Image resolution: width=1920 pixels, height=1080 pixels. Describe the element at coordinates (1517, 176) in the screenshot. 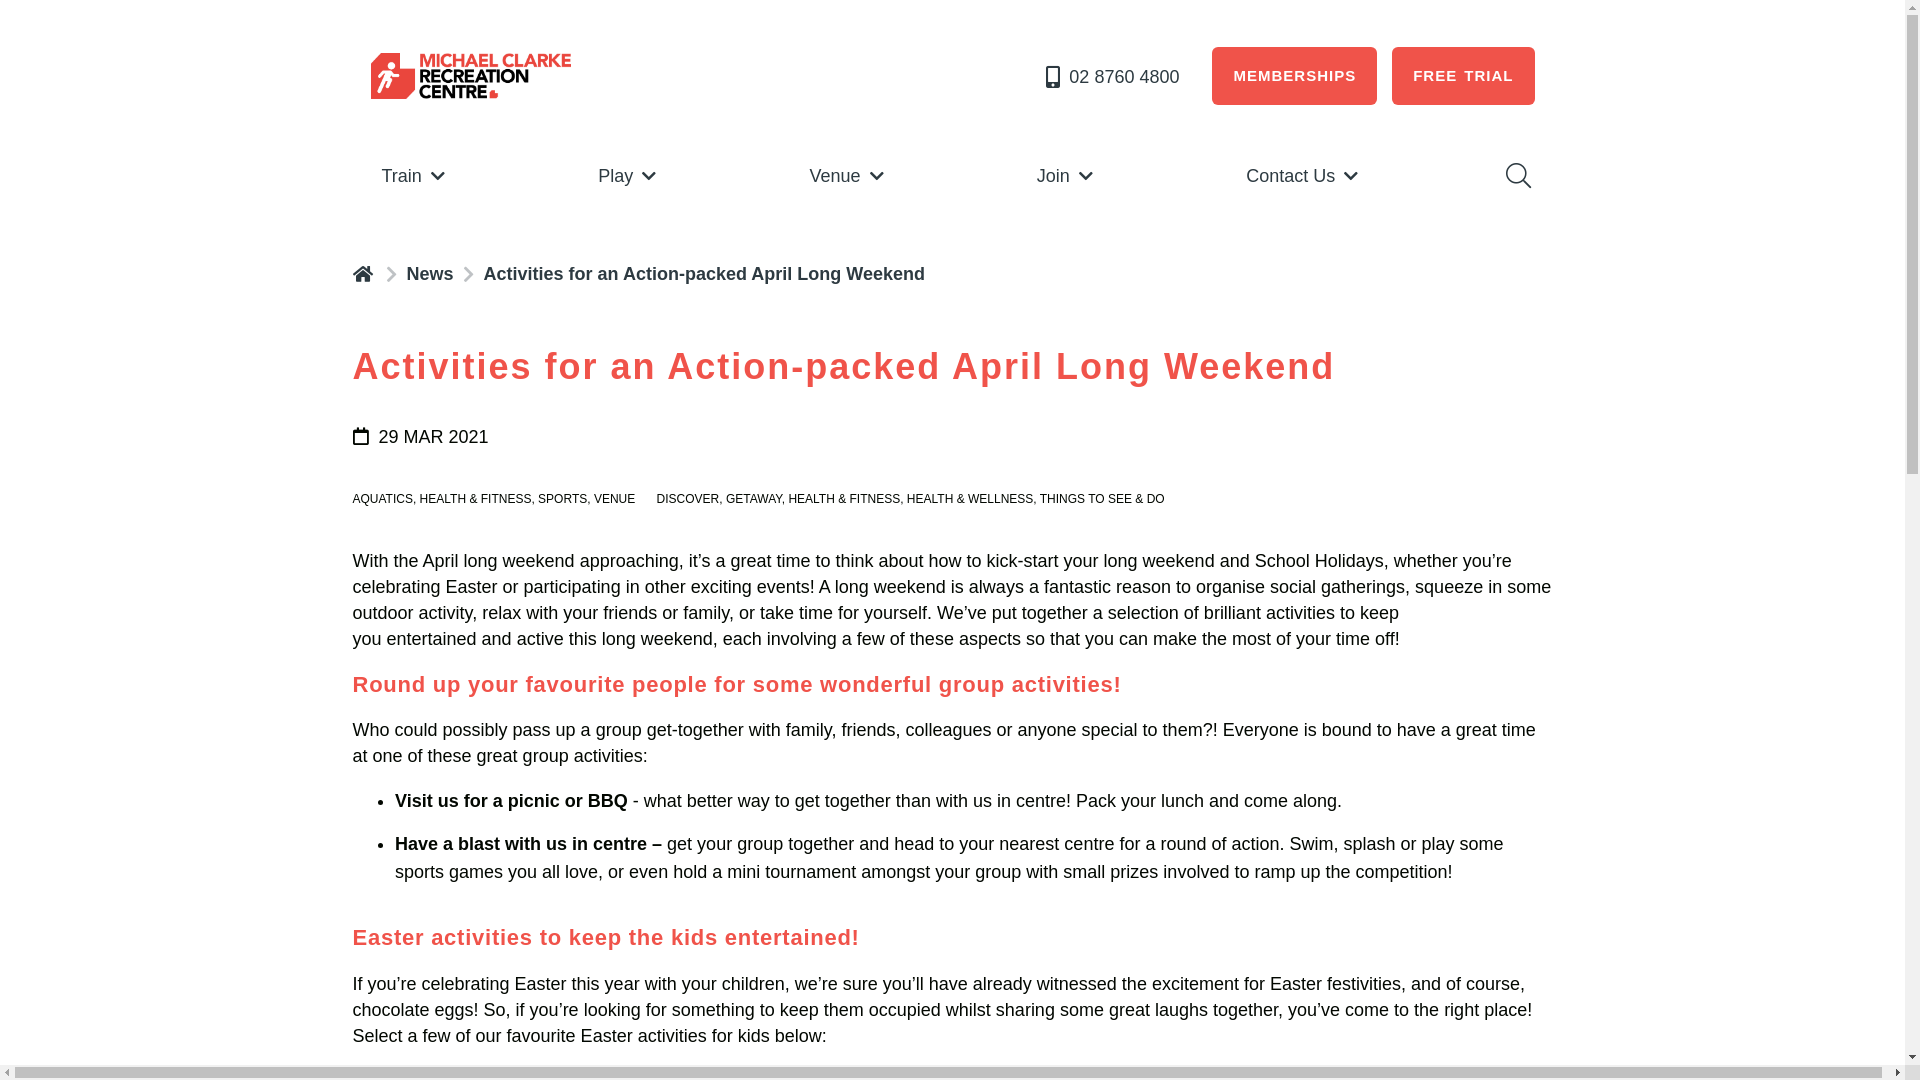

I see `Search` at that location.